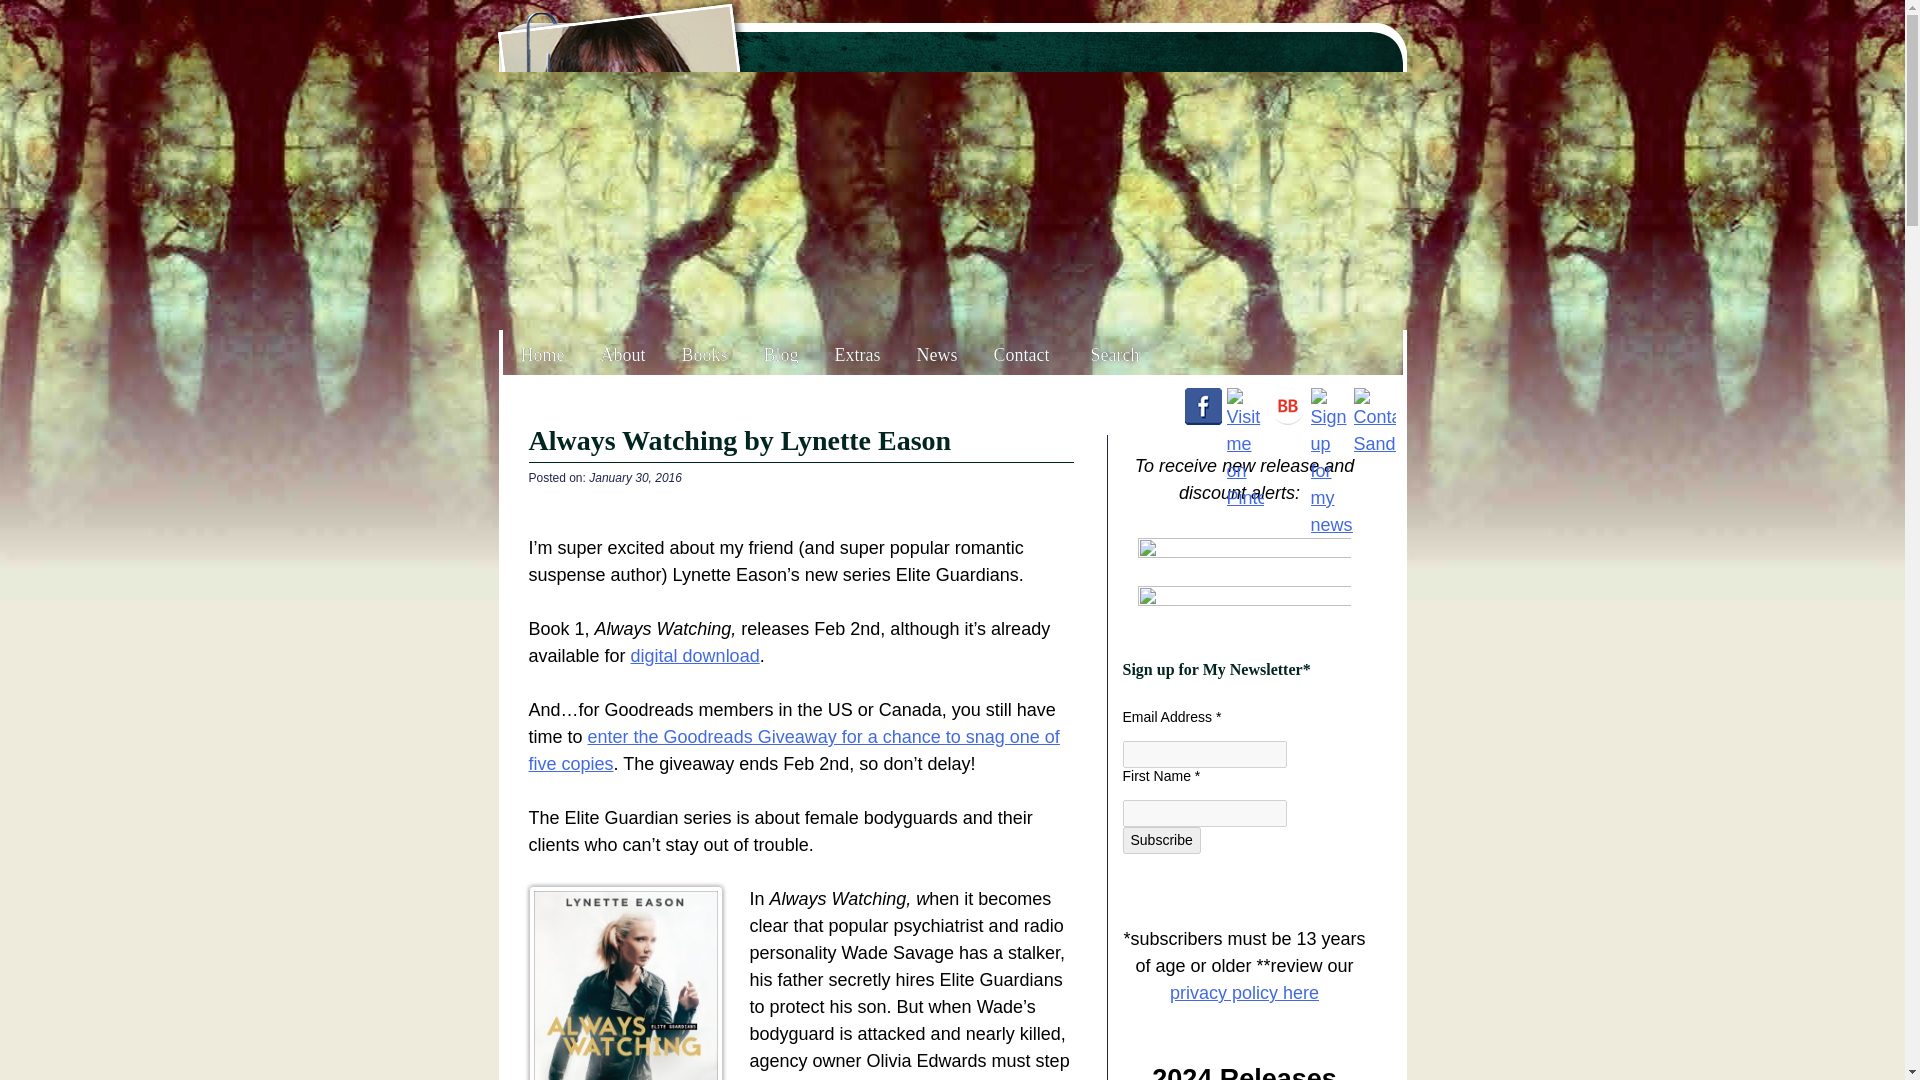  I want to click on Follow me on Facebook., so click(1202, 406).